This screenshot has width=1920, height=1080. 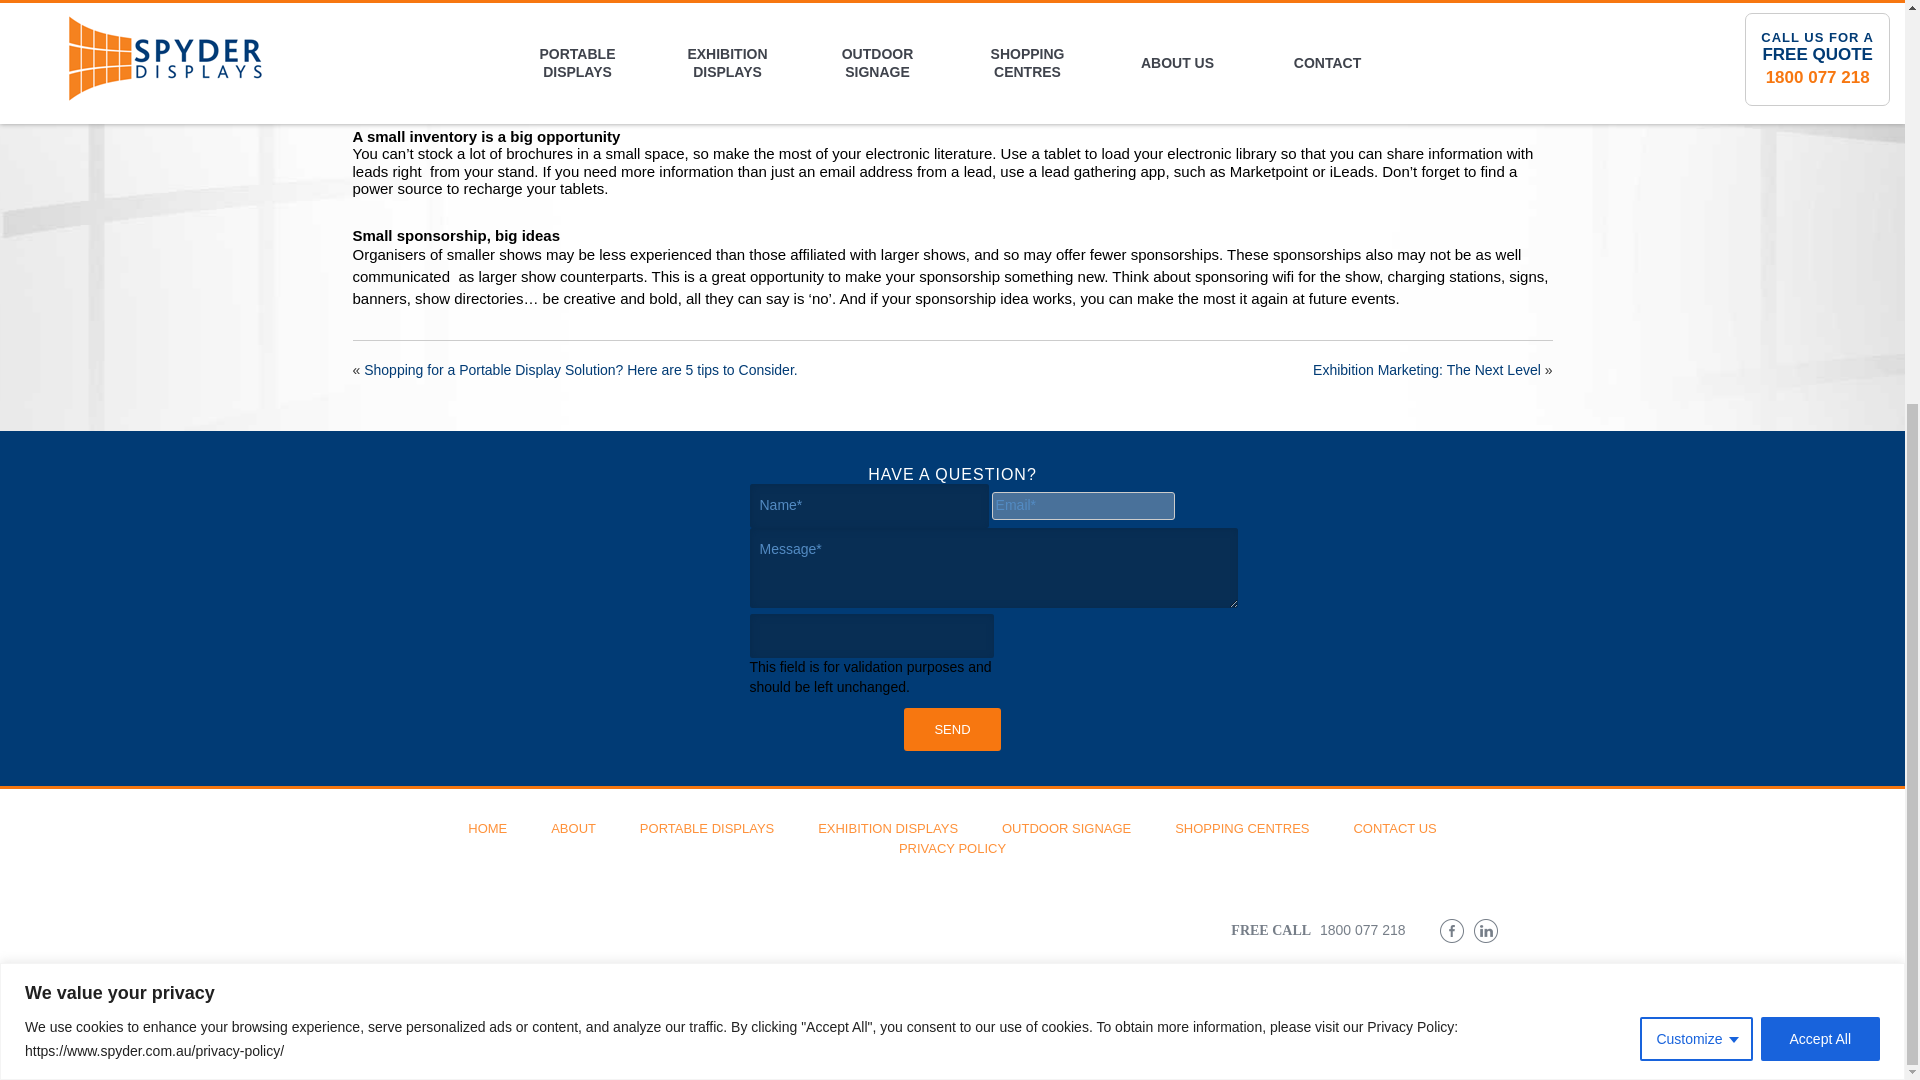 What do you see at coordinates (1695, 402) in the screenshot?
I see `Customize` at bounding box center [1695, 402].